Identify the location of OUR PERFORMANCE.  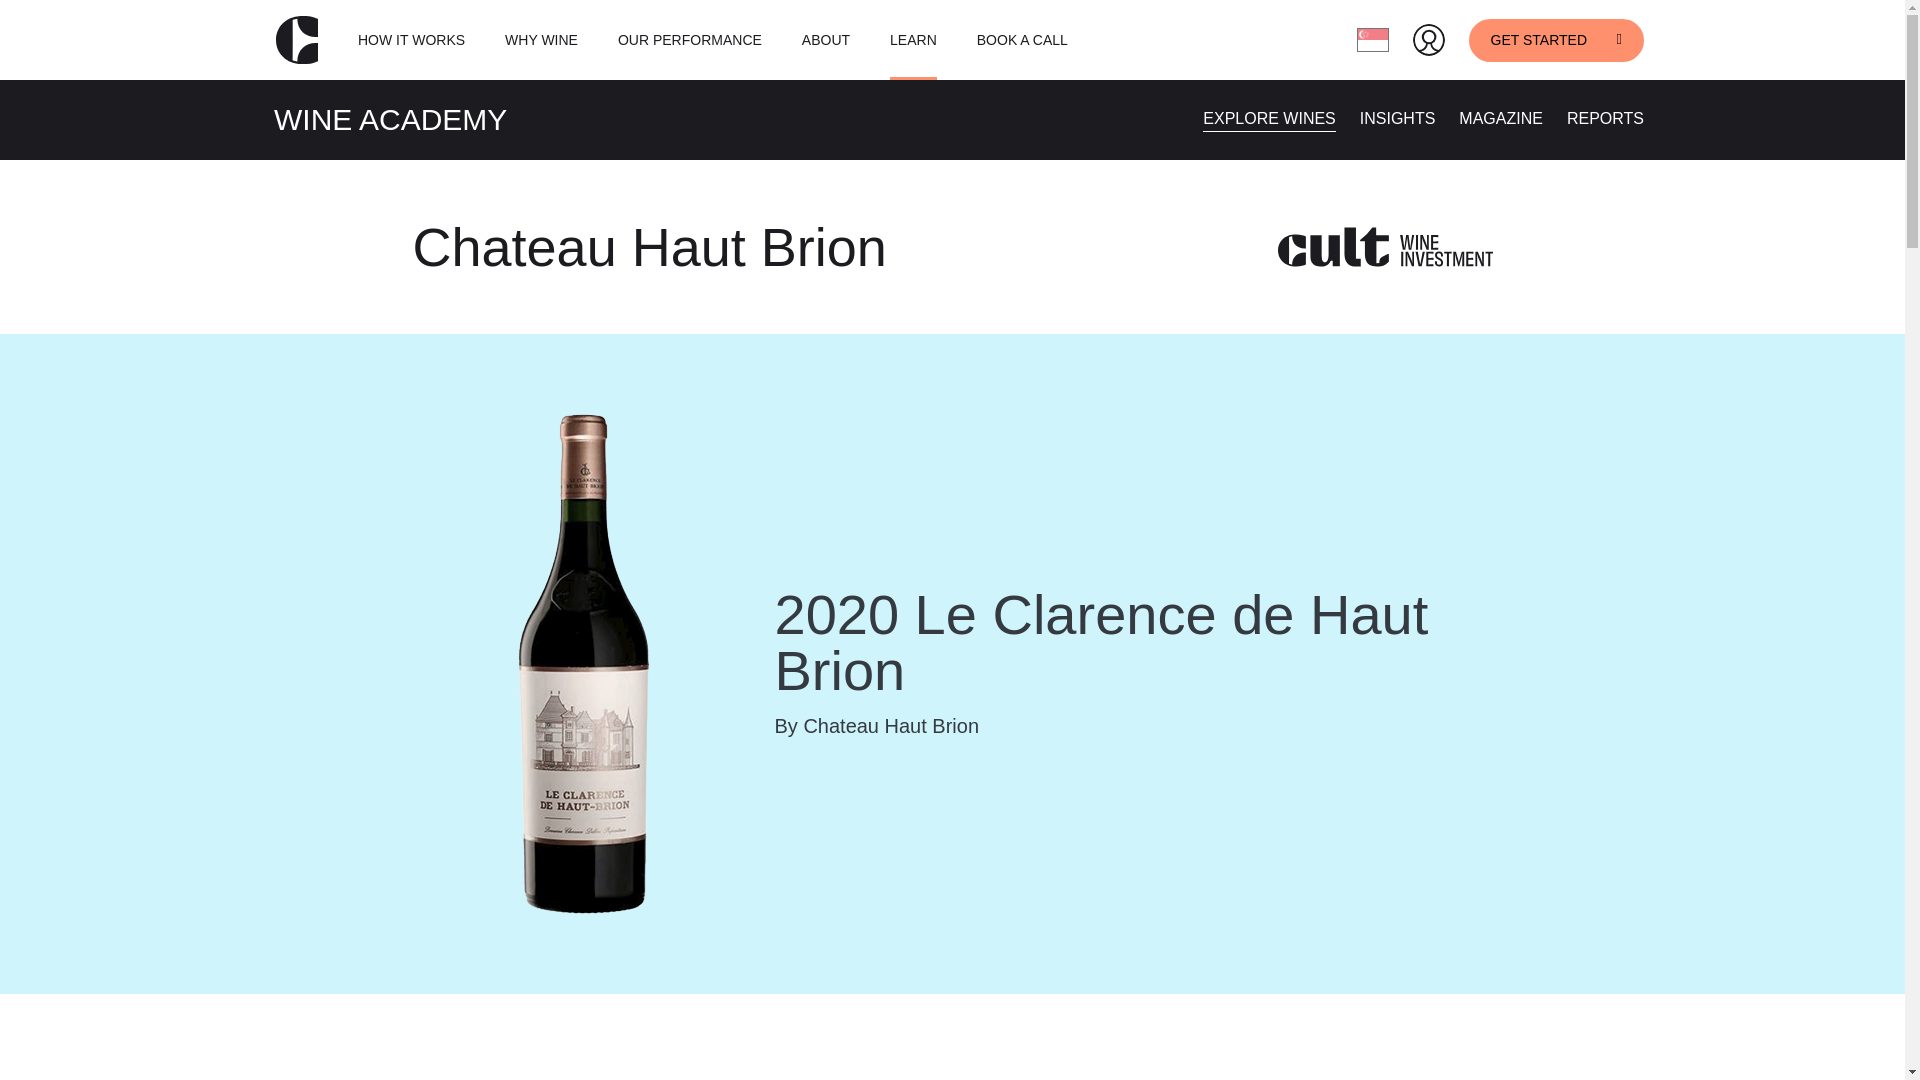
(690, 40).